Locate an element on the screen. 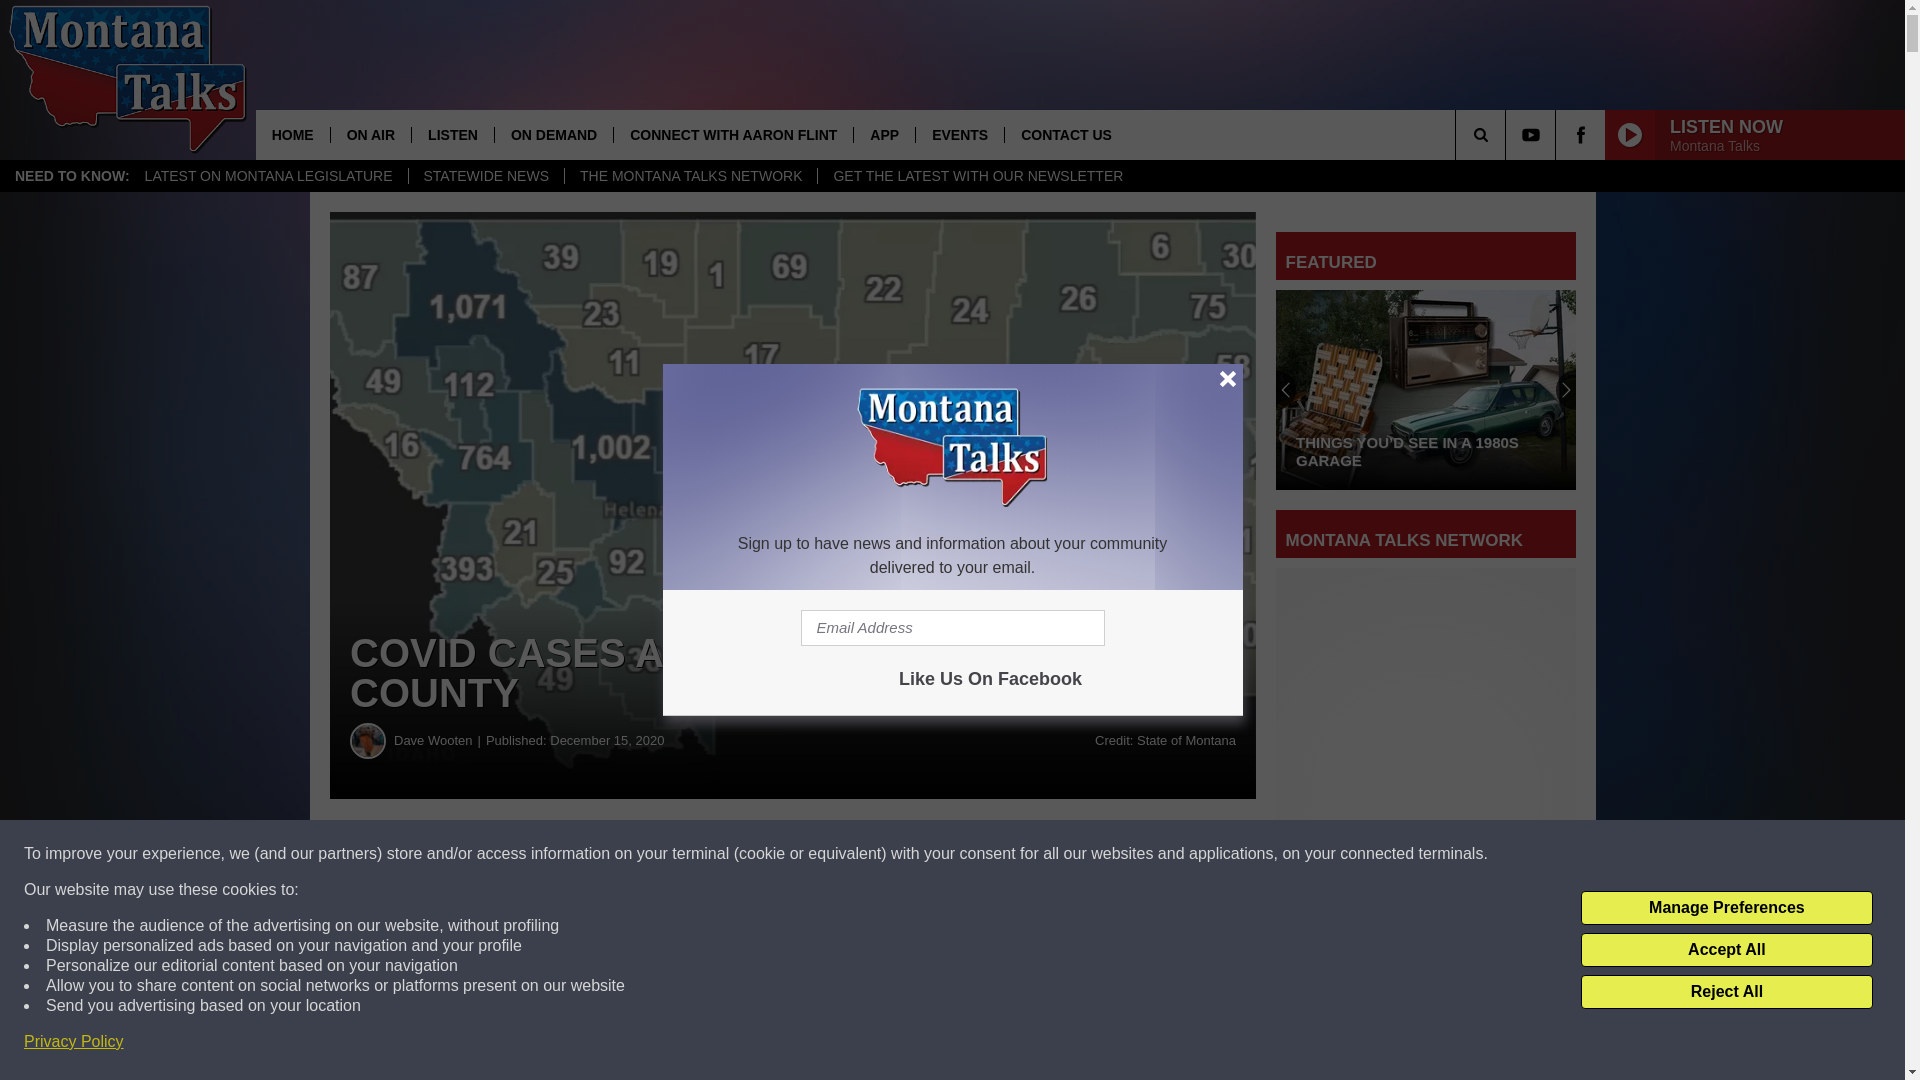 This screenshot has width=1920, height=1080. THE MONTANA TALKS NETWORK is located at coordinates (690, 176).